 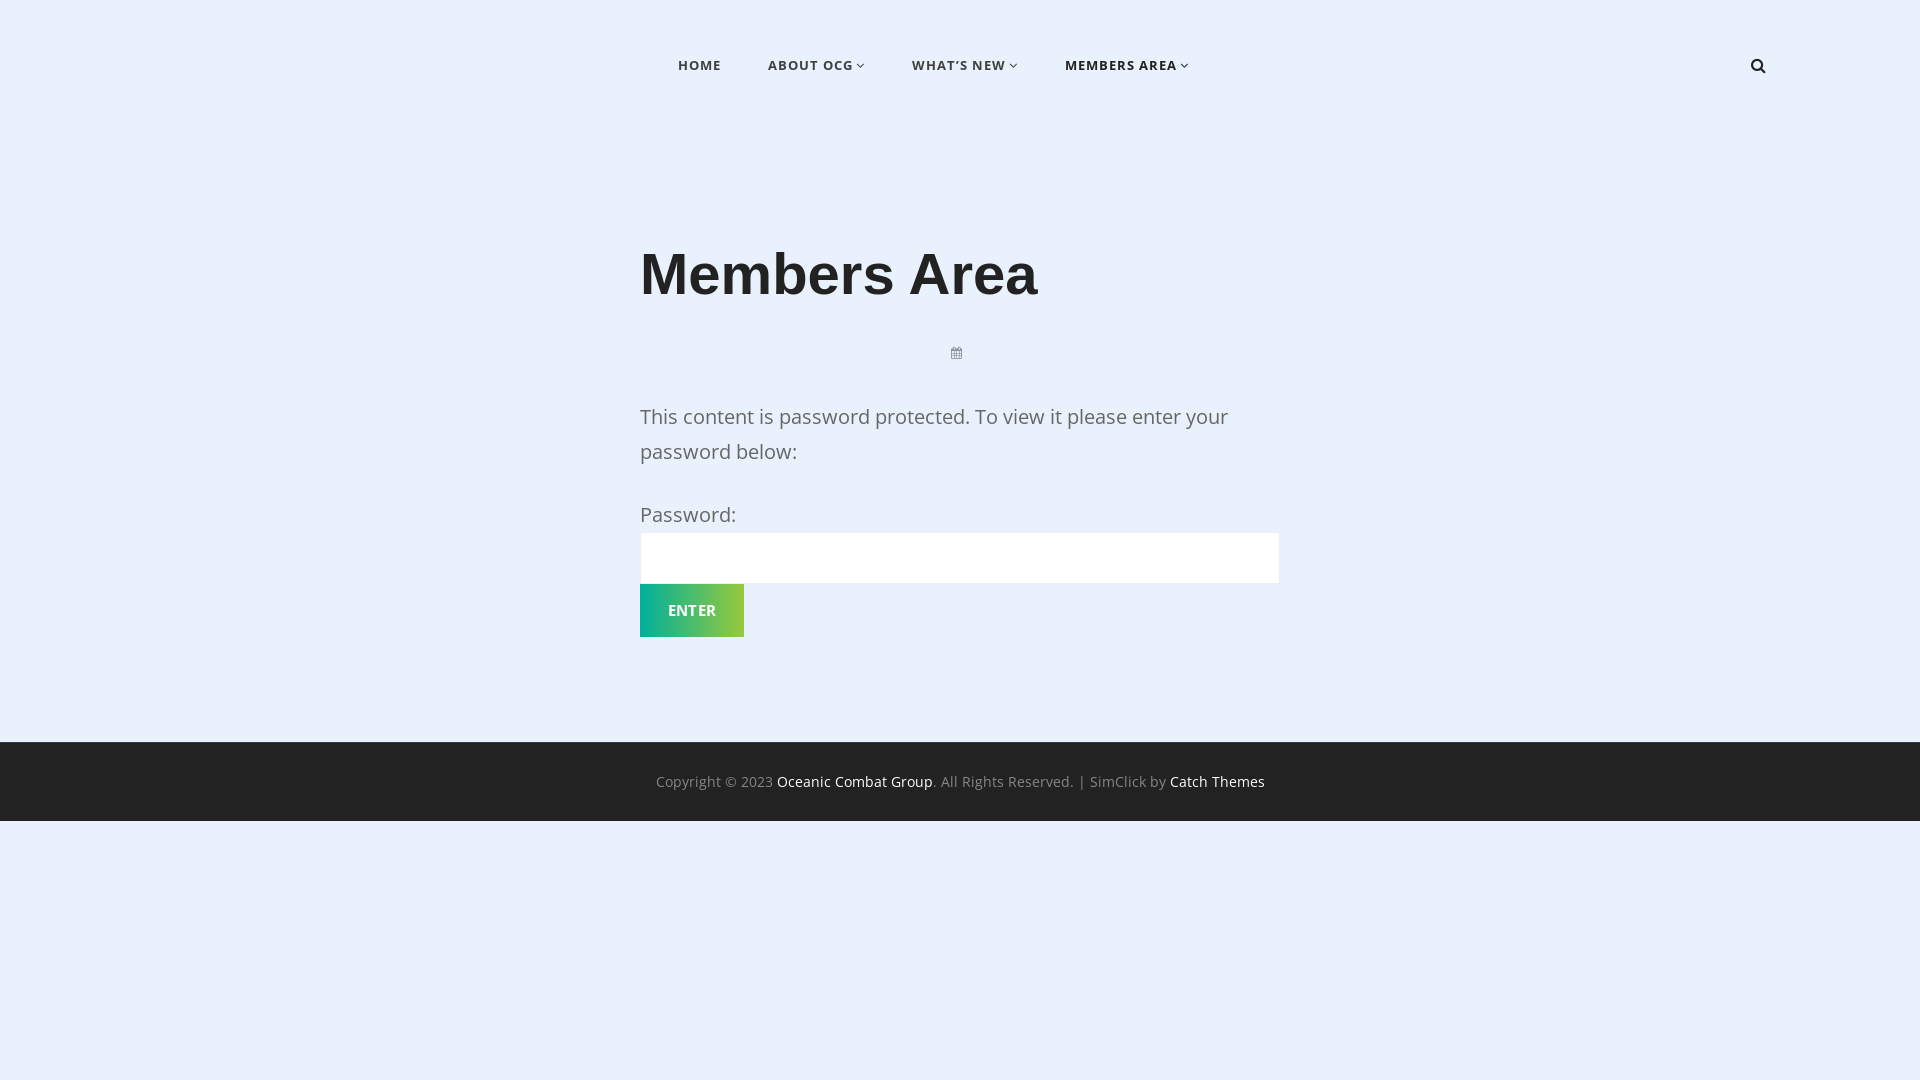 I want to click on SEARCH, so click(x=1758, y=66).